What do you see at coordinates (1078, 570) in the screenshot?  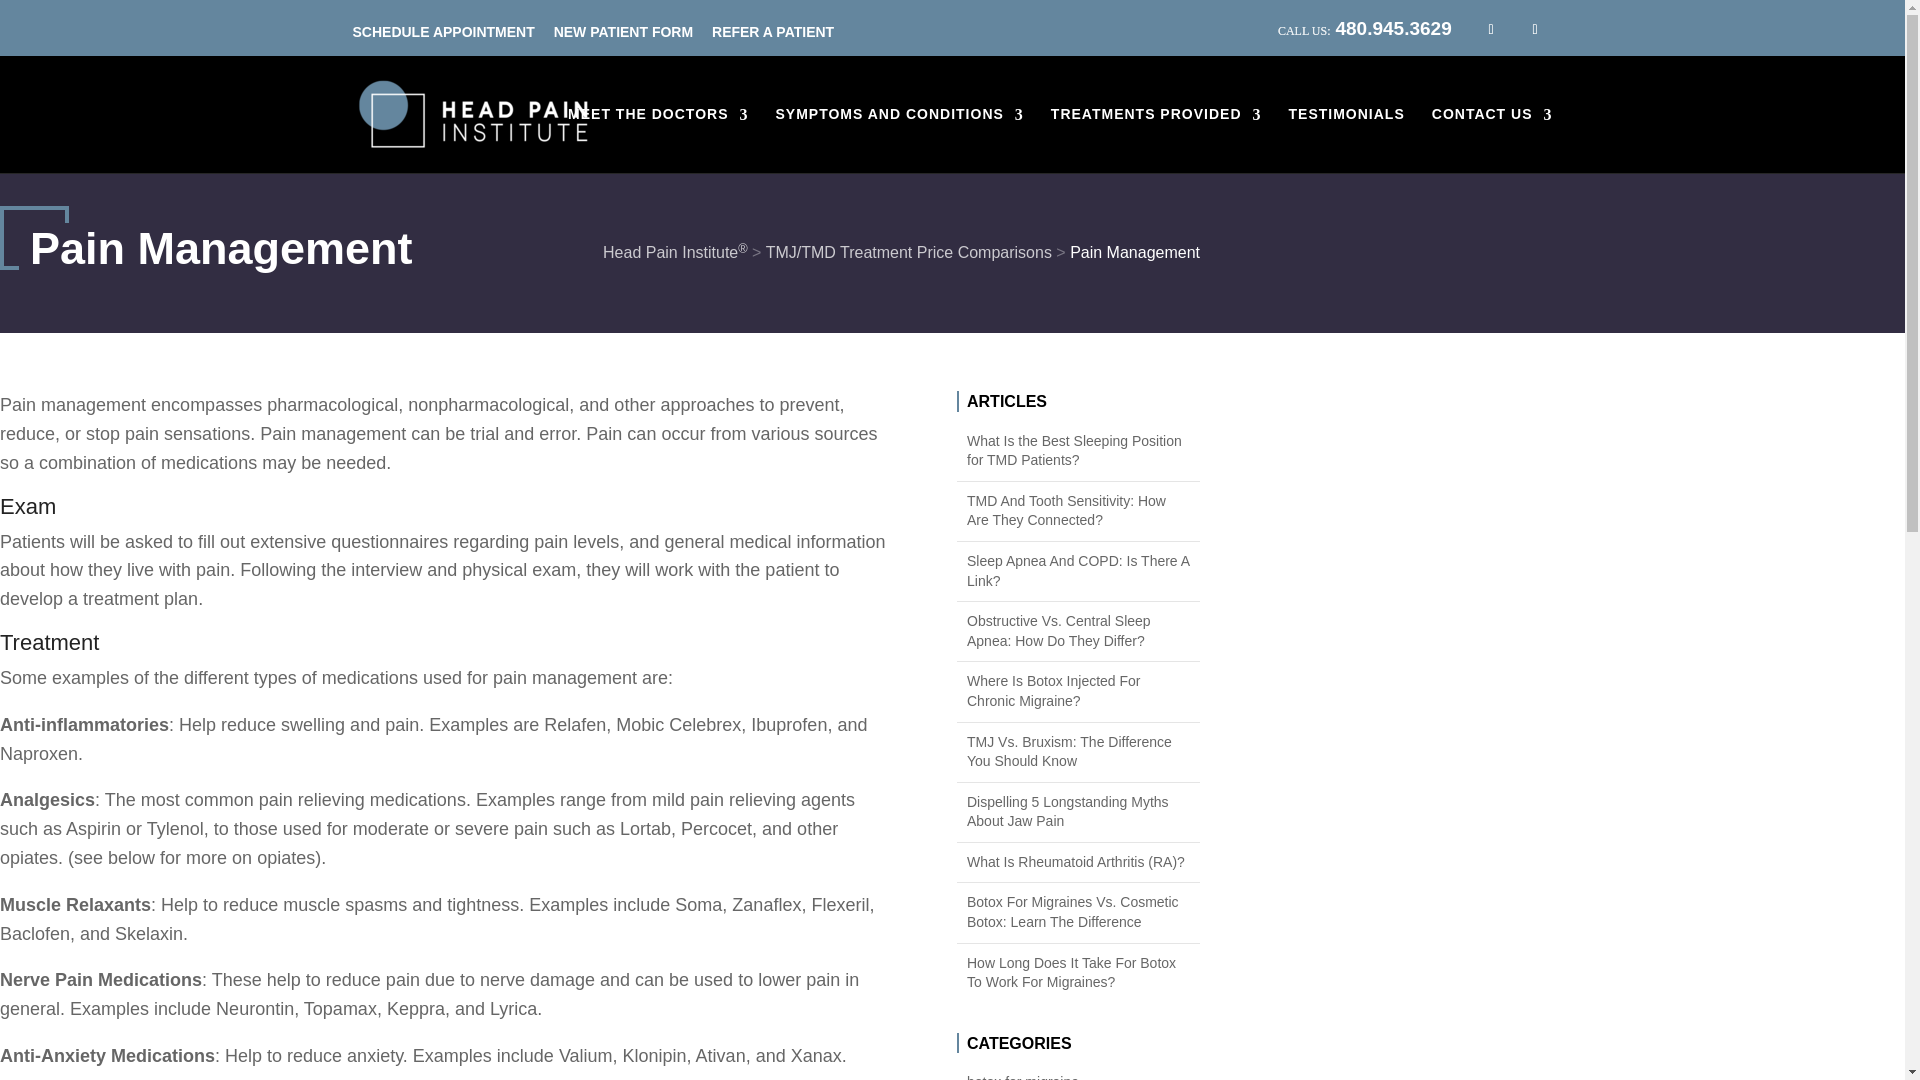 I see `Sleep Apnea And COPD: Is There A Link?` at bounding box center [1078, 570].